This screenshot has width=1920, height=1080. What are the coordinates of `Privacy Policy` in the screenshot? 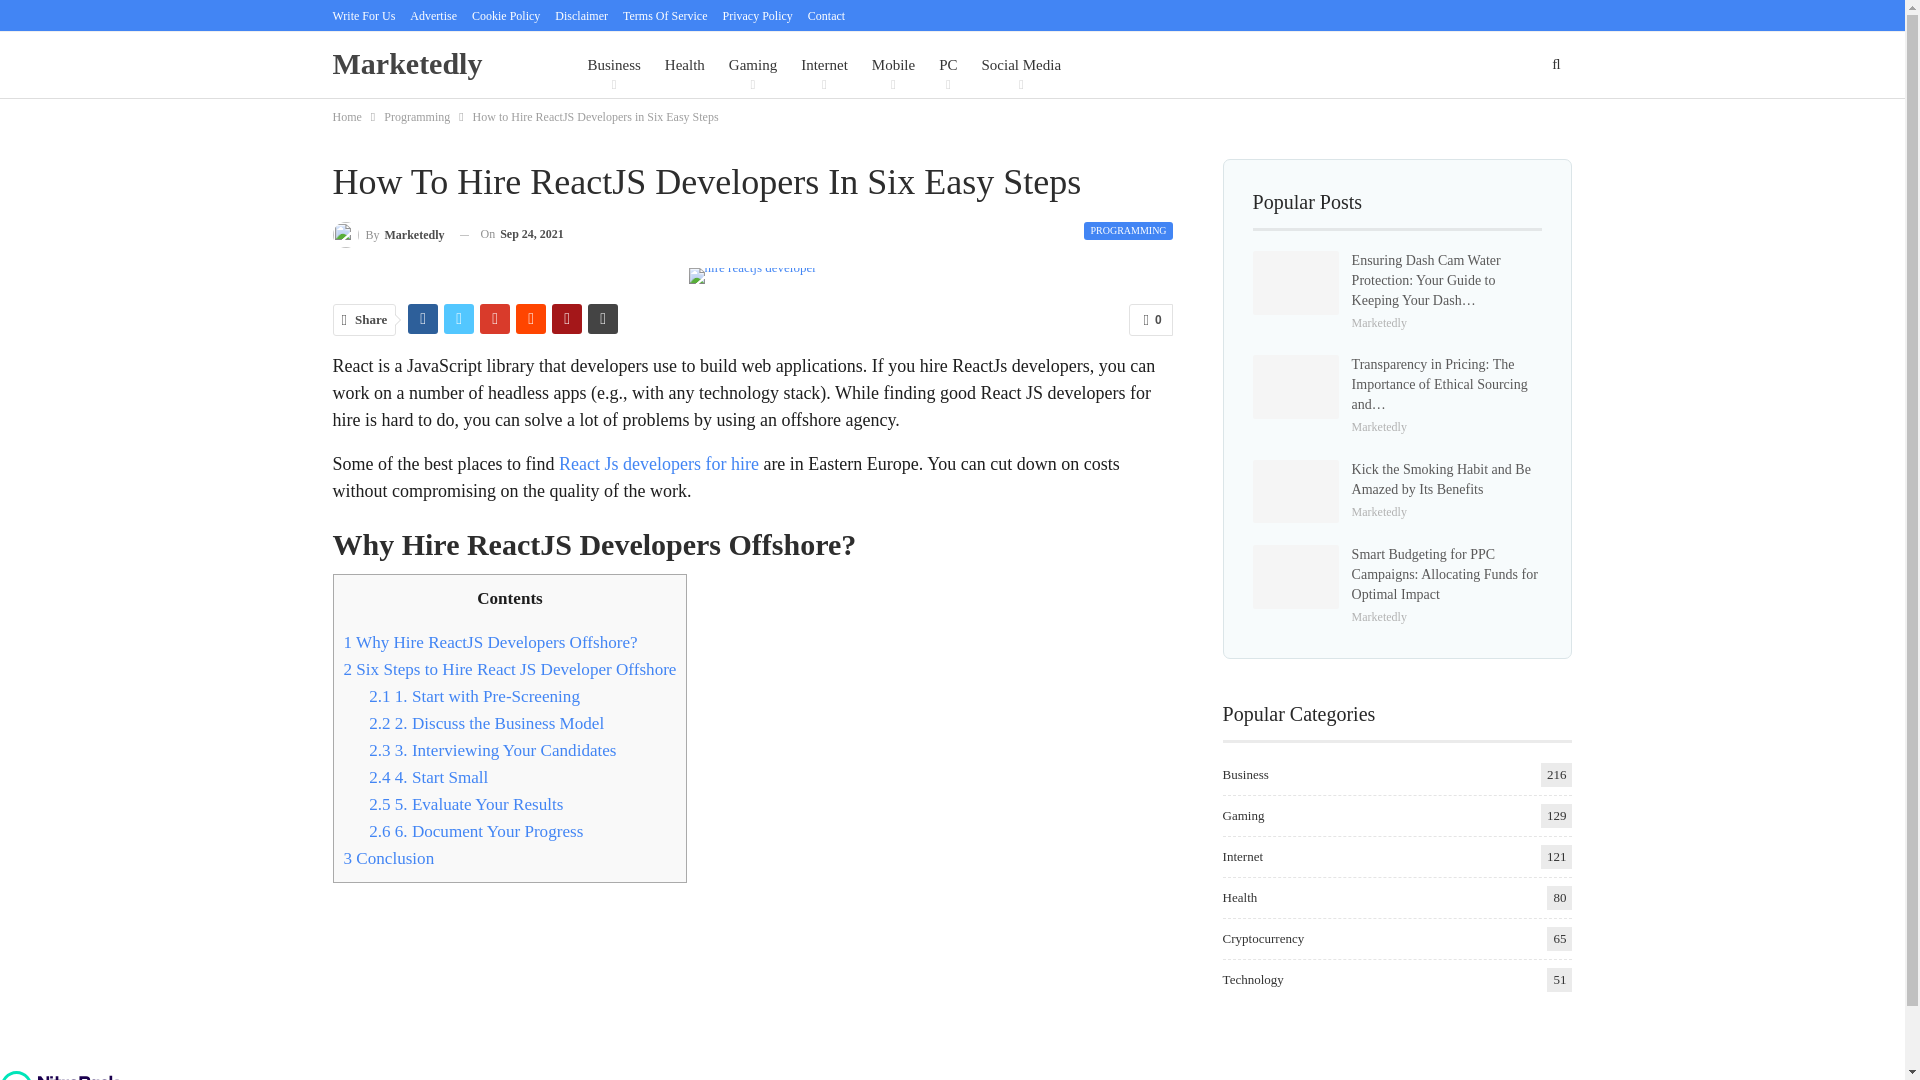 It's located at (756, 15).